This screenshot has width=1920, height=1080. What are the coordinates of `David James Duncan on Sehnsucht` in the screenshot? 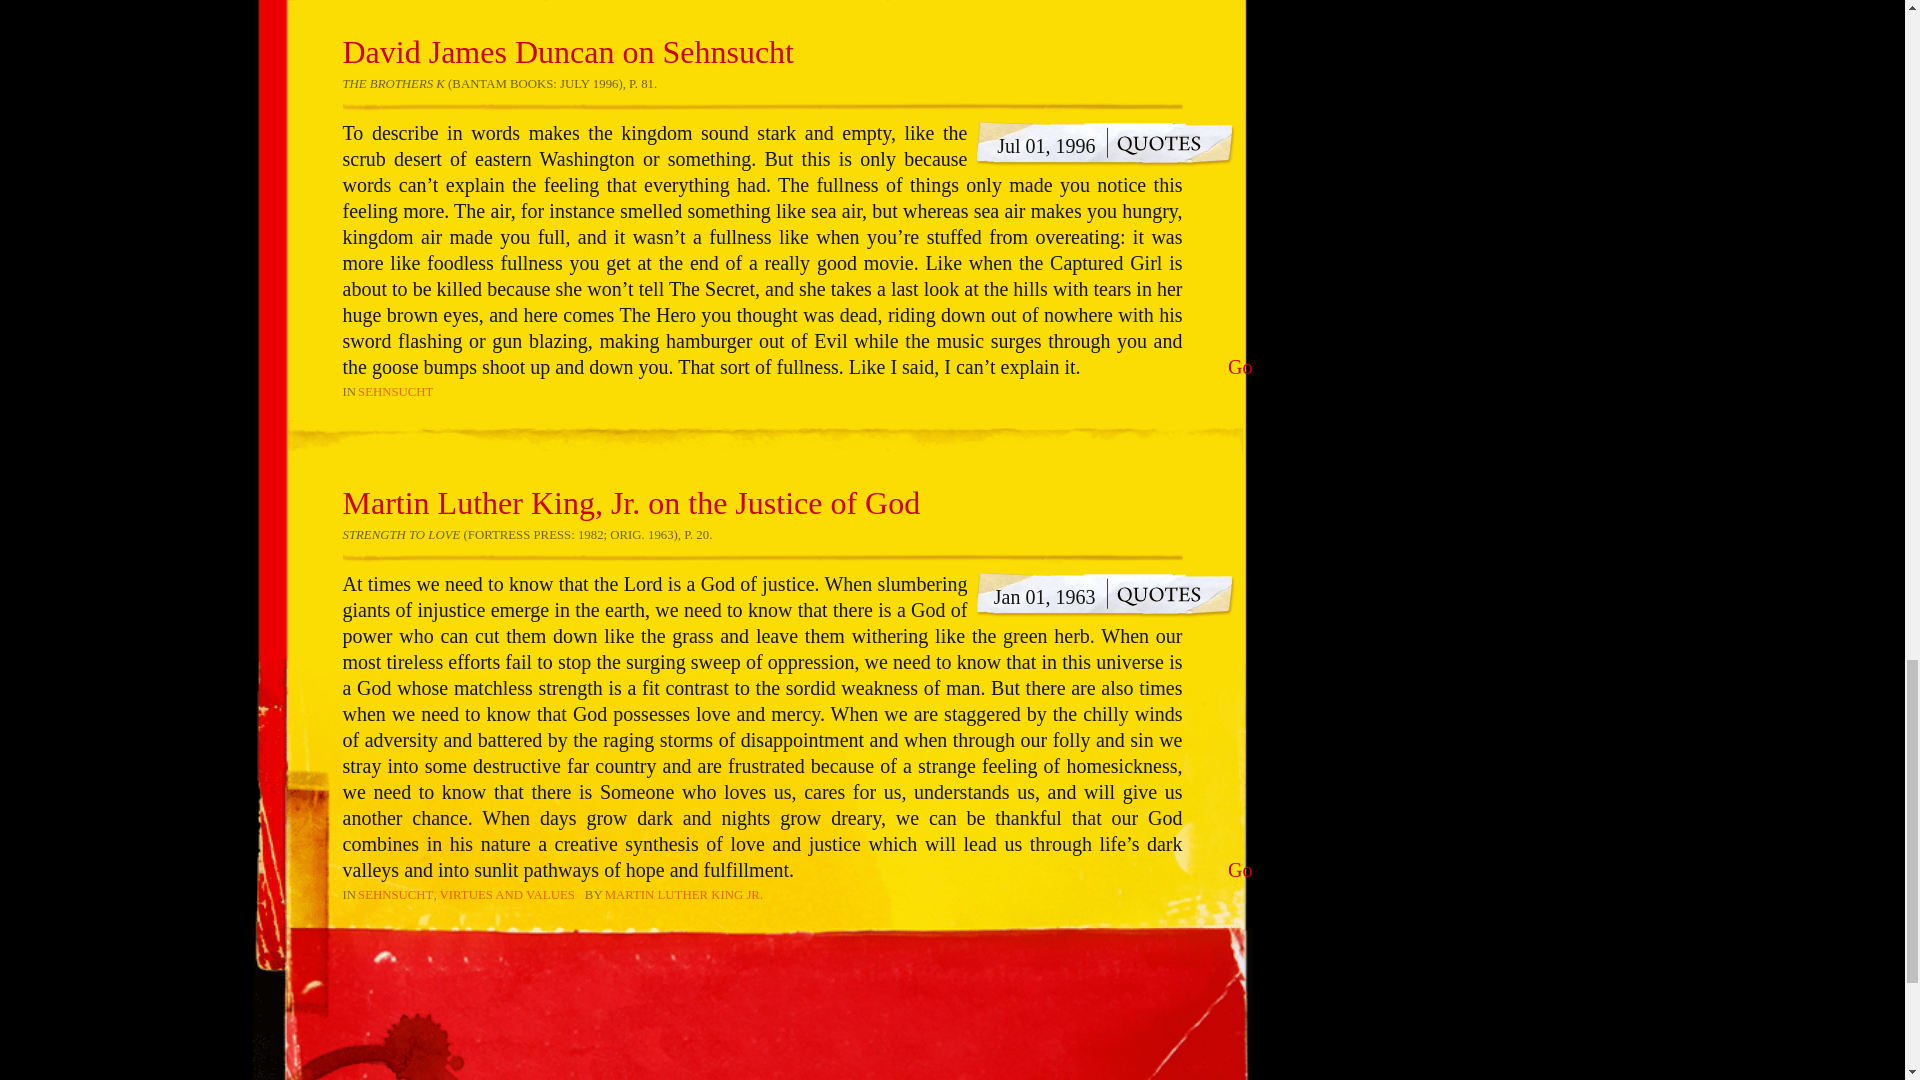 It's located at (566, 52).